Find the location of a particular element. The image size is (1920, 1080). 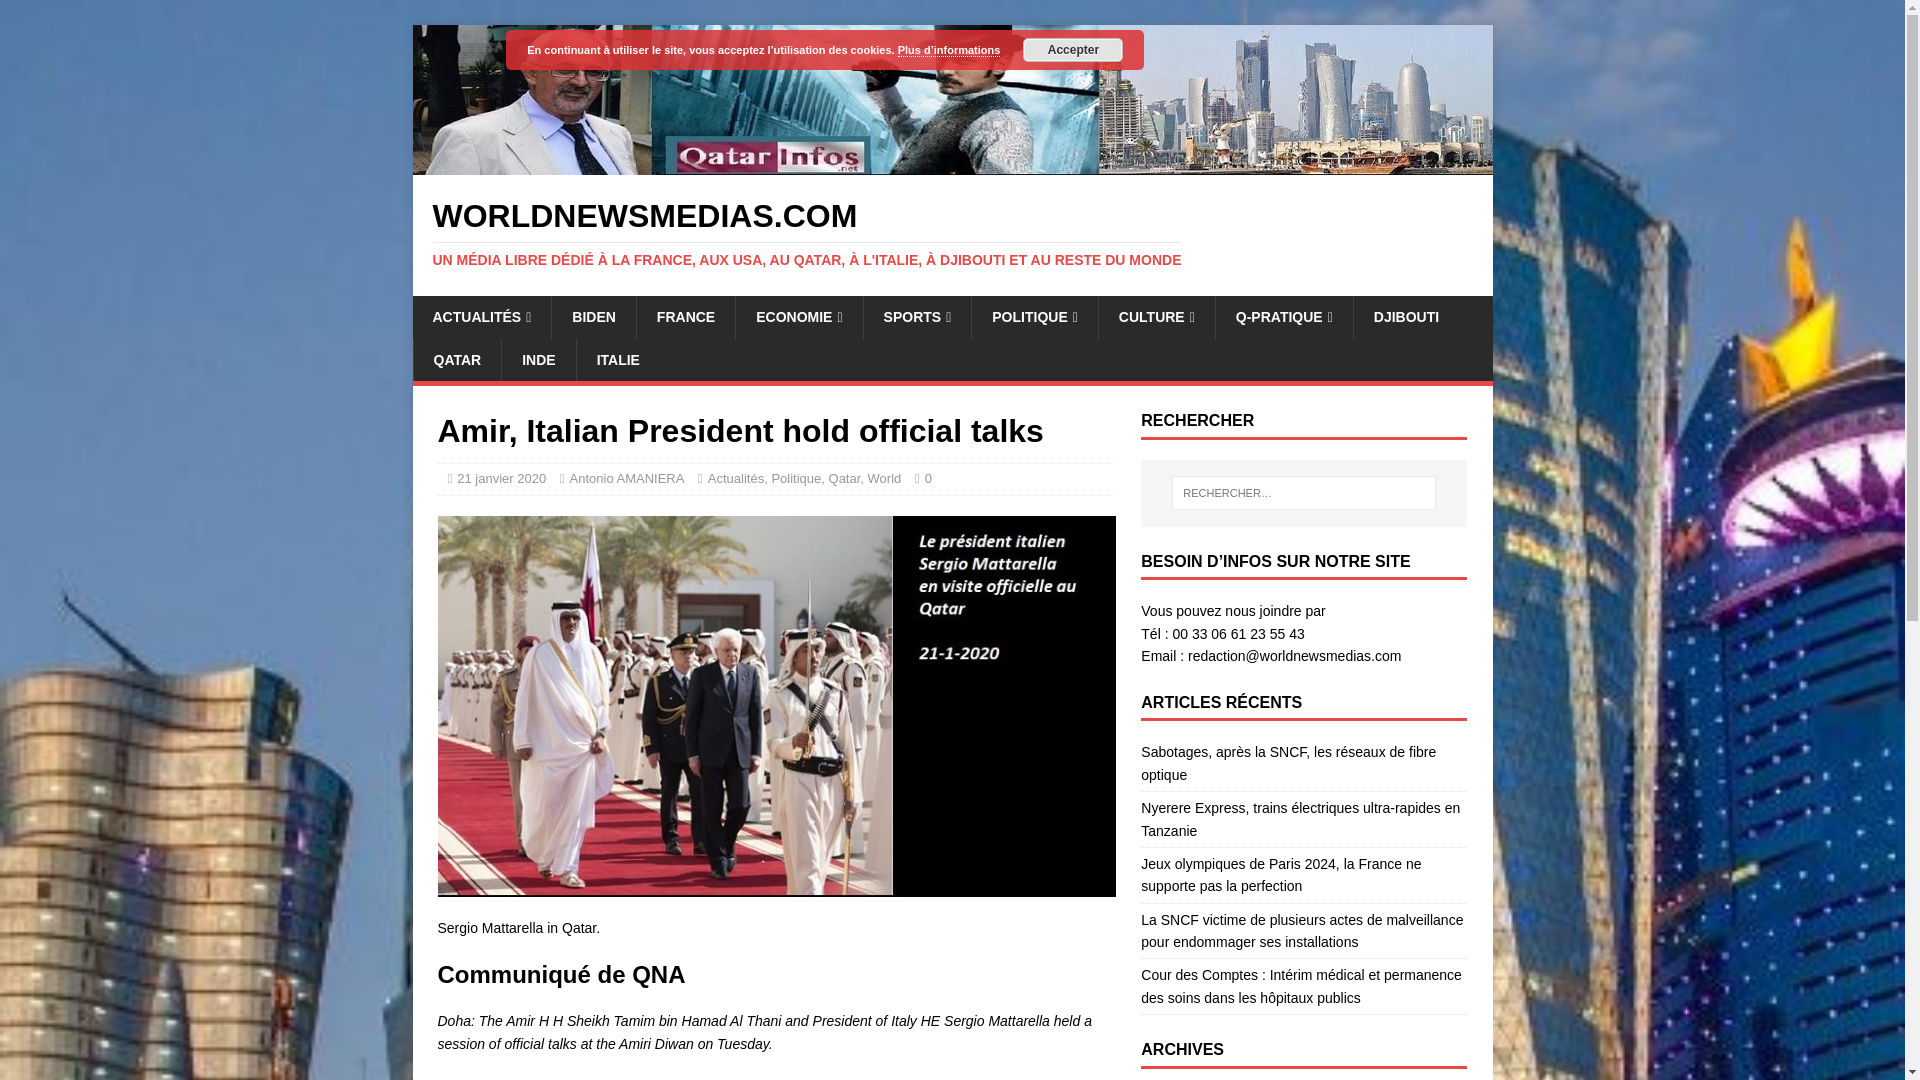

Worldnewsmedias.com is located at coordinates (952, 163).